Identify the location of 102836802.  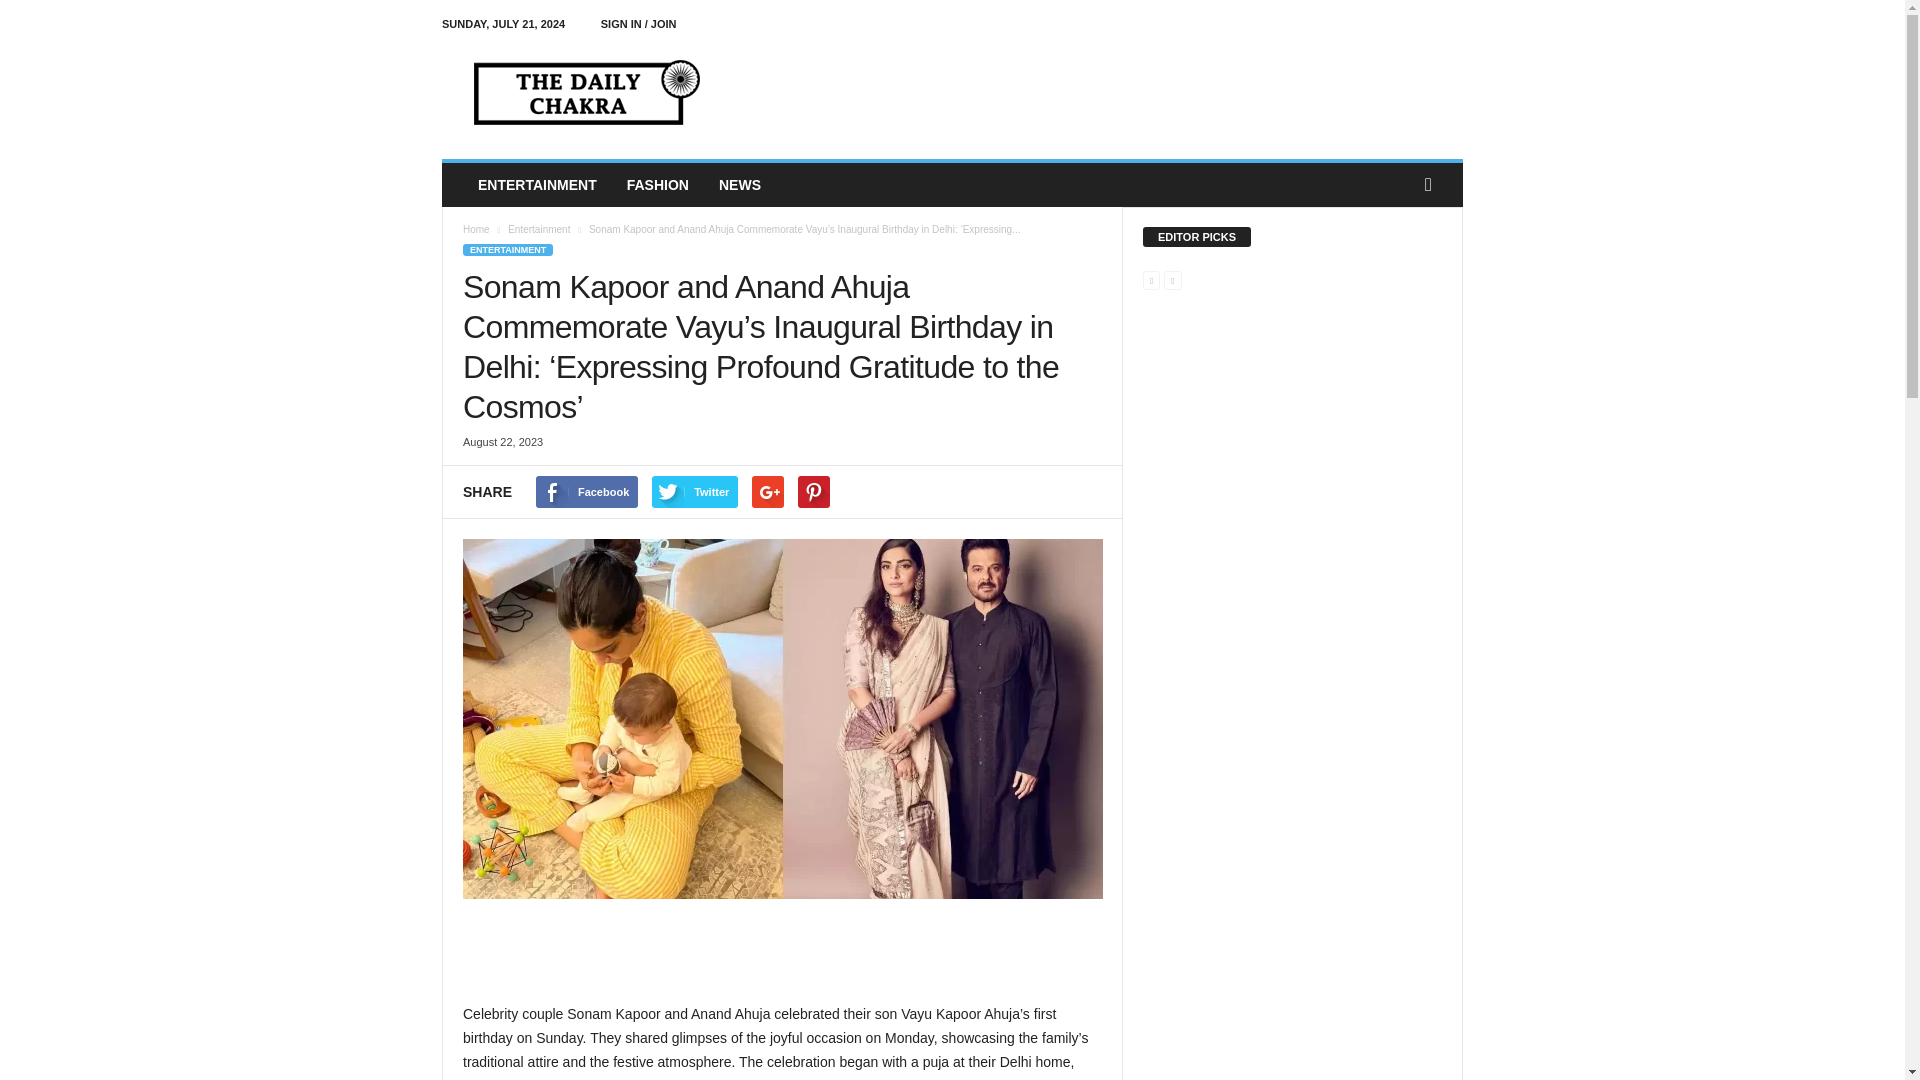
(782, 718).